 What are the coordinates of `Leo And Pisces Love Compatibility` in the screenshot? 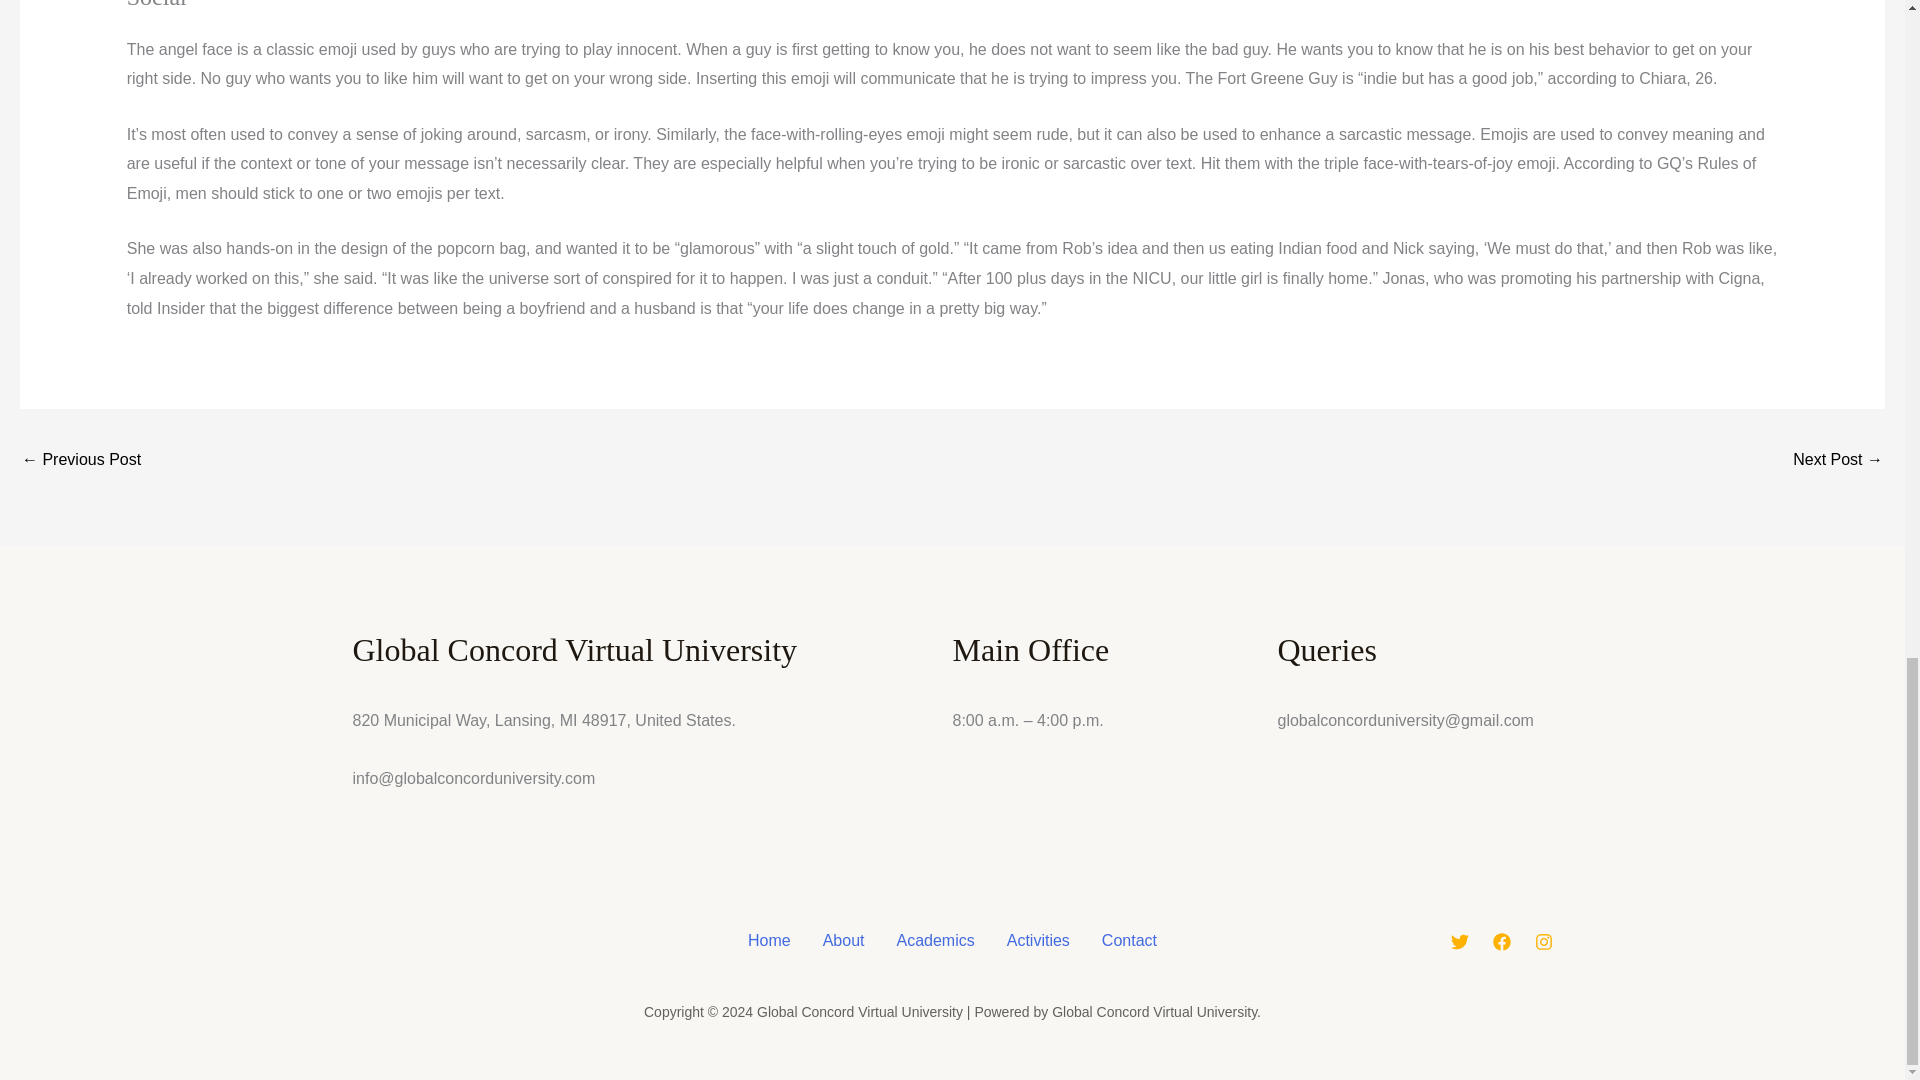 It's located at (80, 460).